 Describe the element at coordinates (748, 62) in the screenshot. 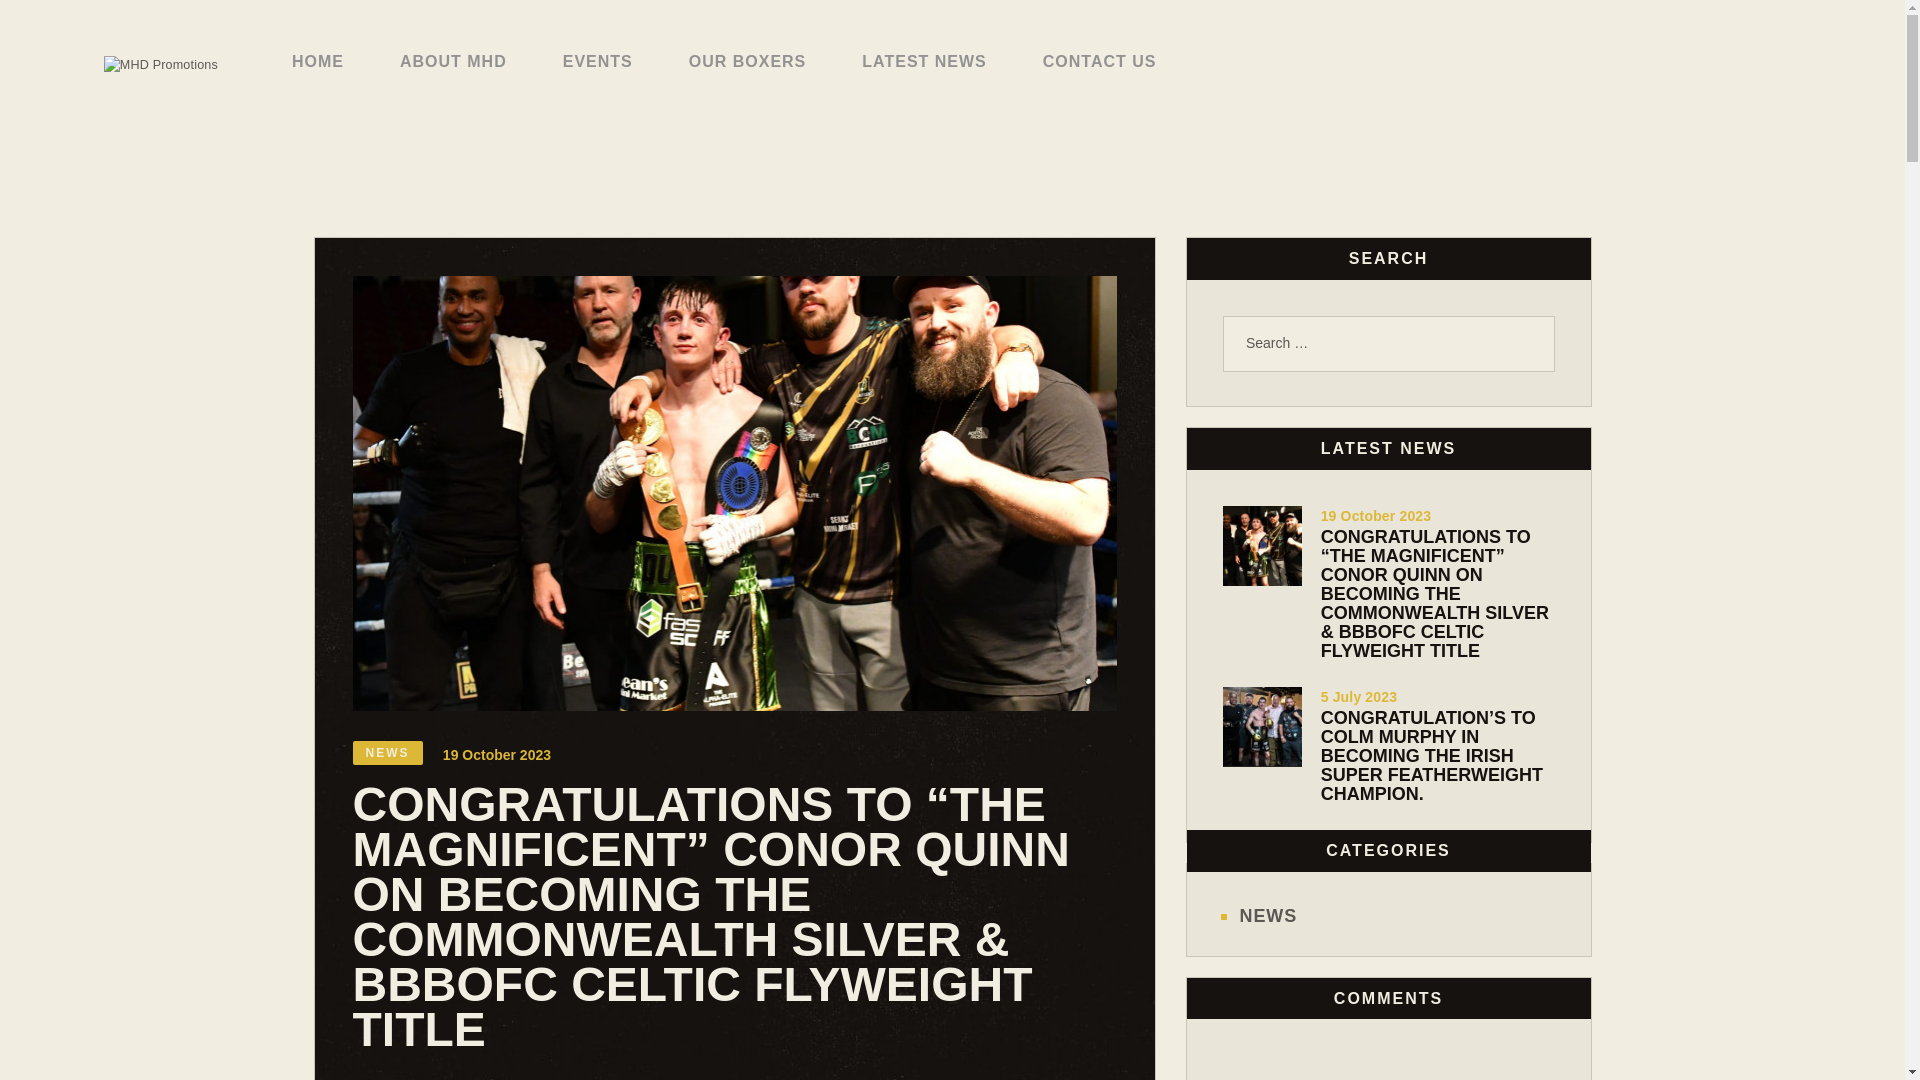

I see `OUR BOXERS` at that location.